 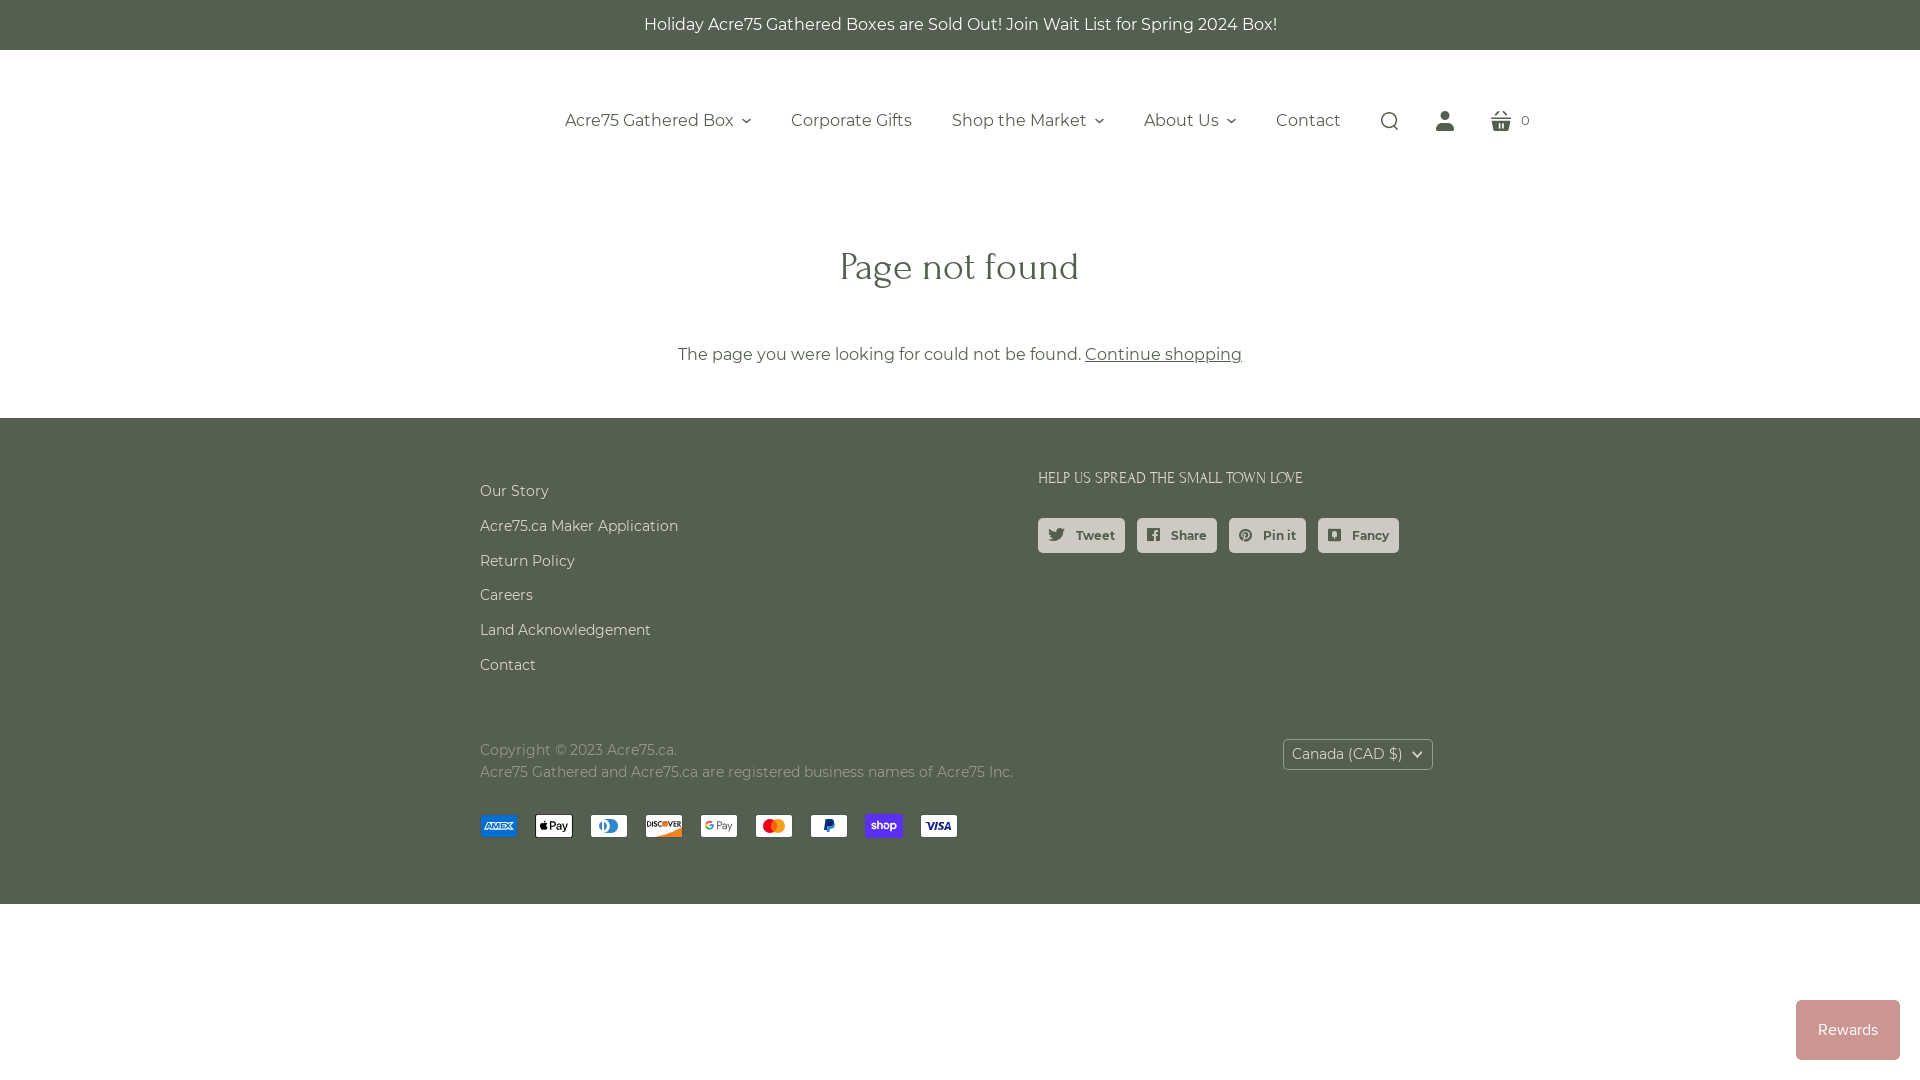 What do you see at coordinates (1389, 121) in the screenshot?
I see `search` at bounding box center [1389, 121].